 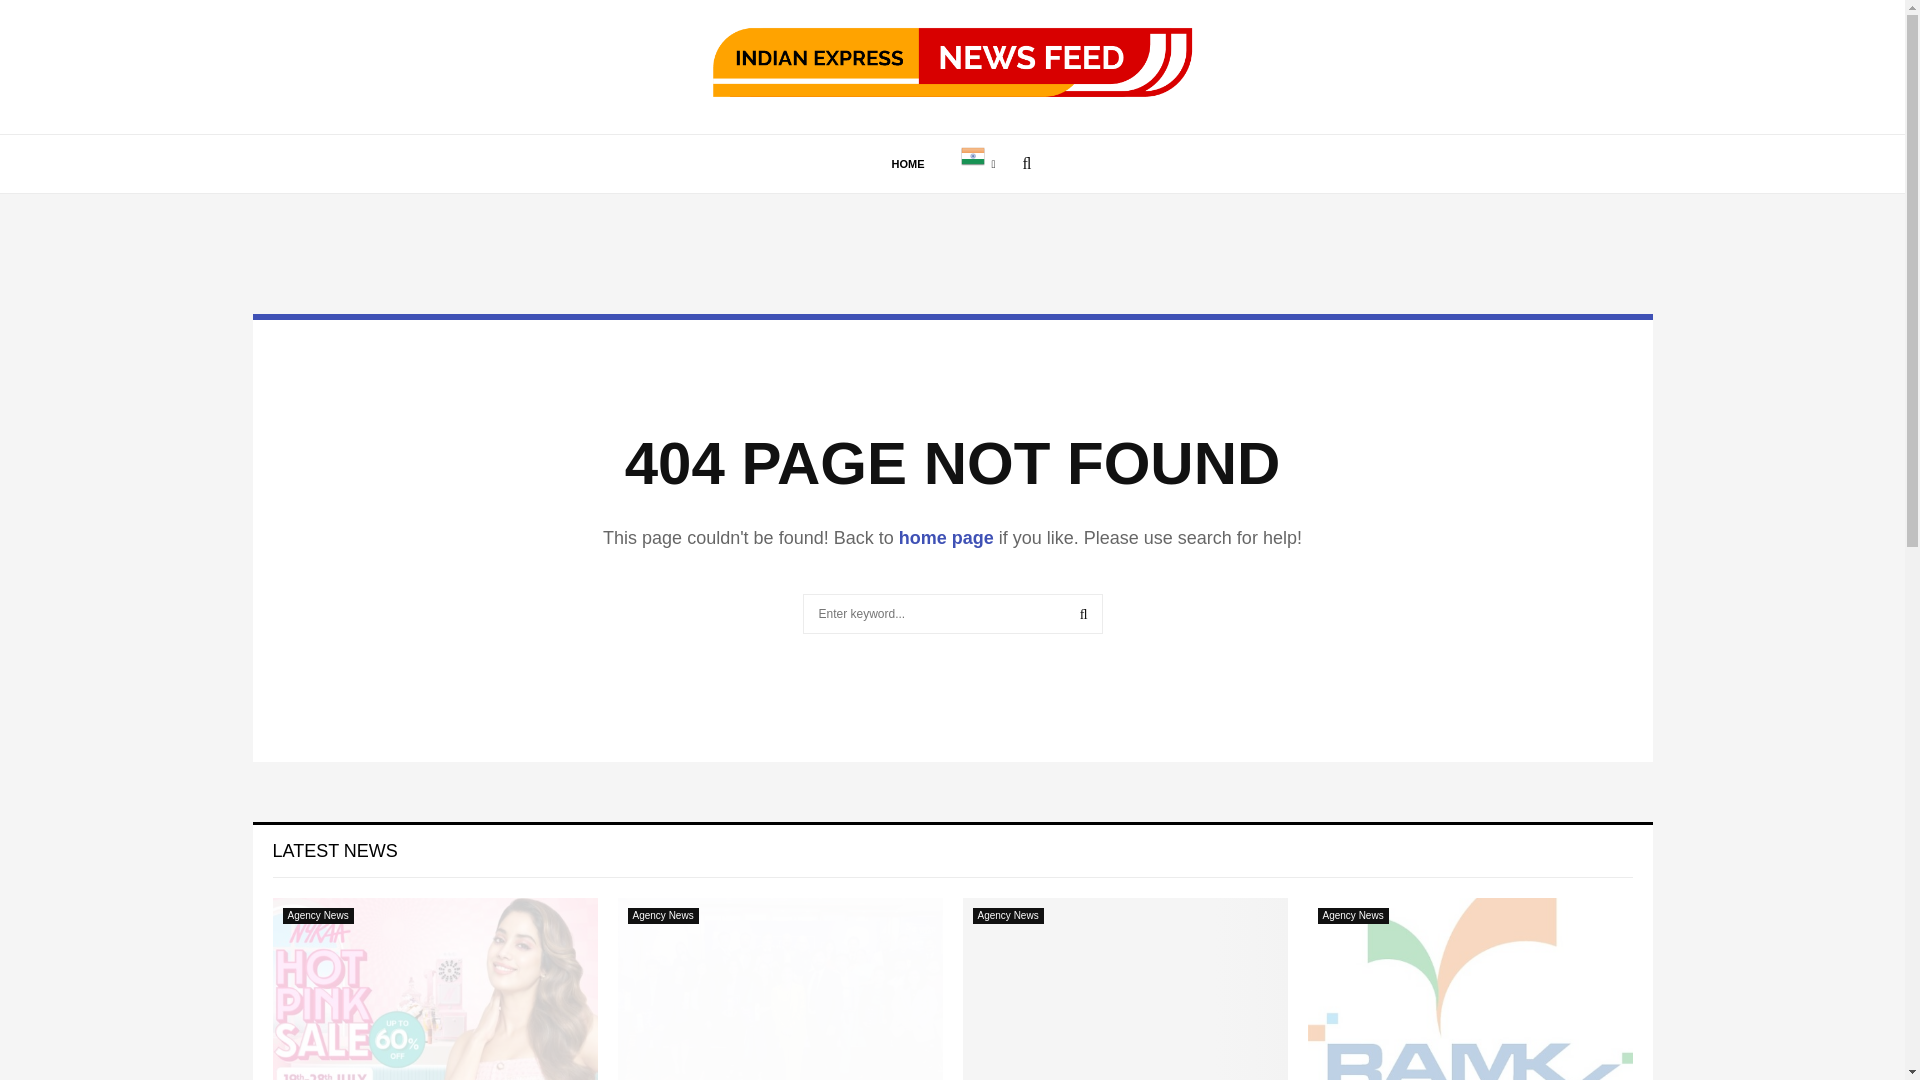 What do you see at coordinates (908, 164) in the screenshot?
I see `HOME` at bounding box center [908, 164].